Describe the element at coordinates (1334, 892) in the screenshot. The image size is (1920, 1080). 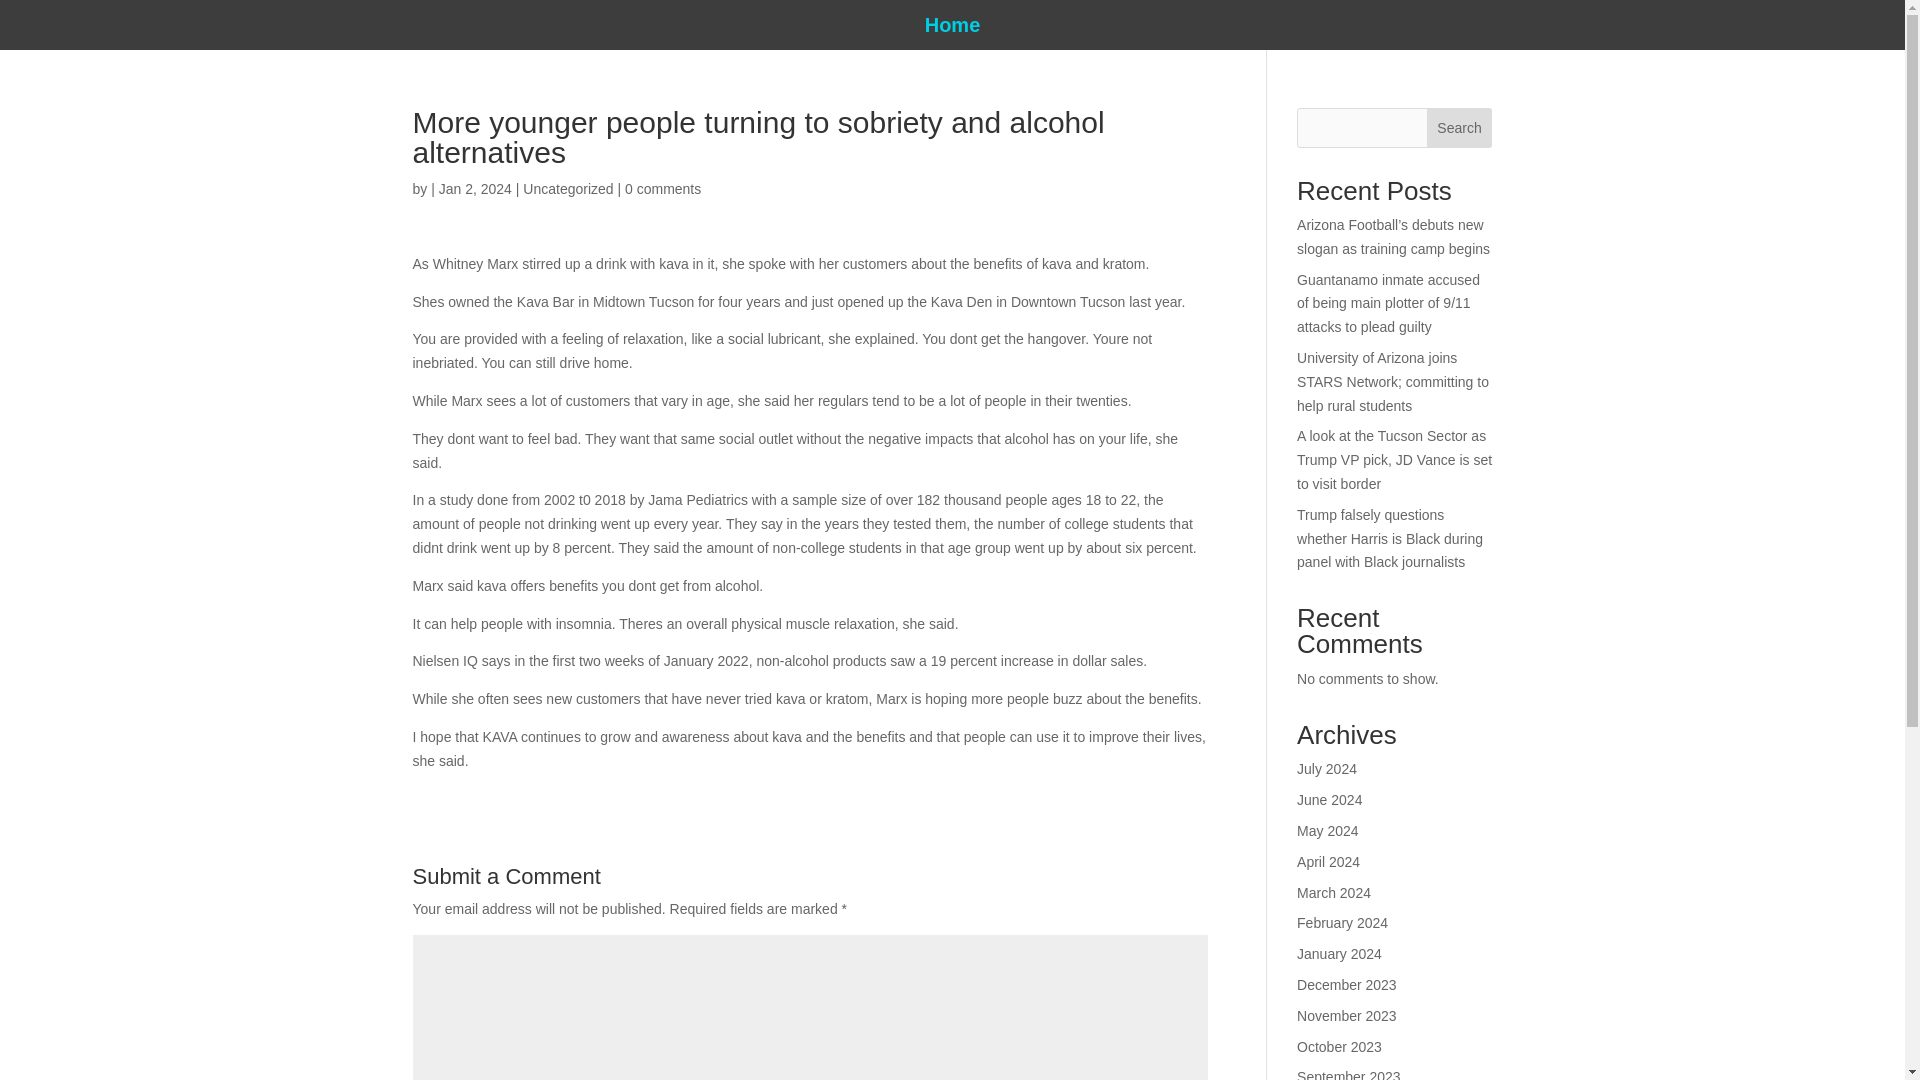
I see `March 2024` at that location.